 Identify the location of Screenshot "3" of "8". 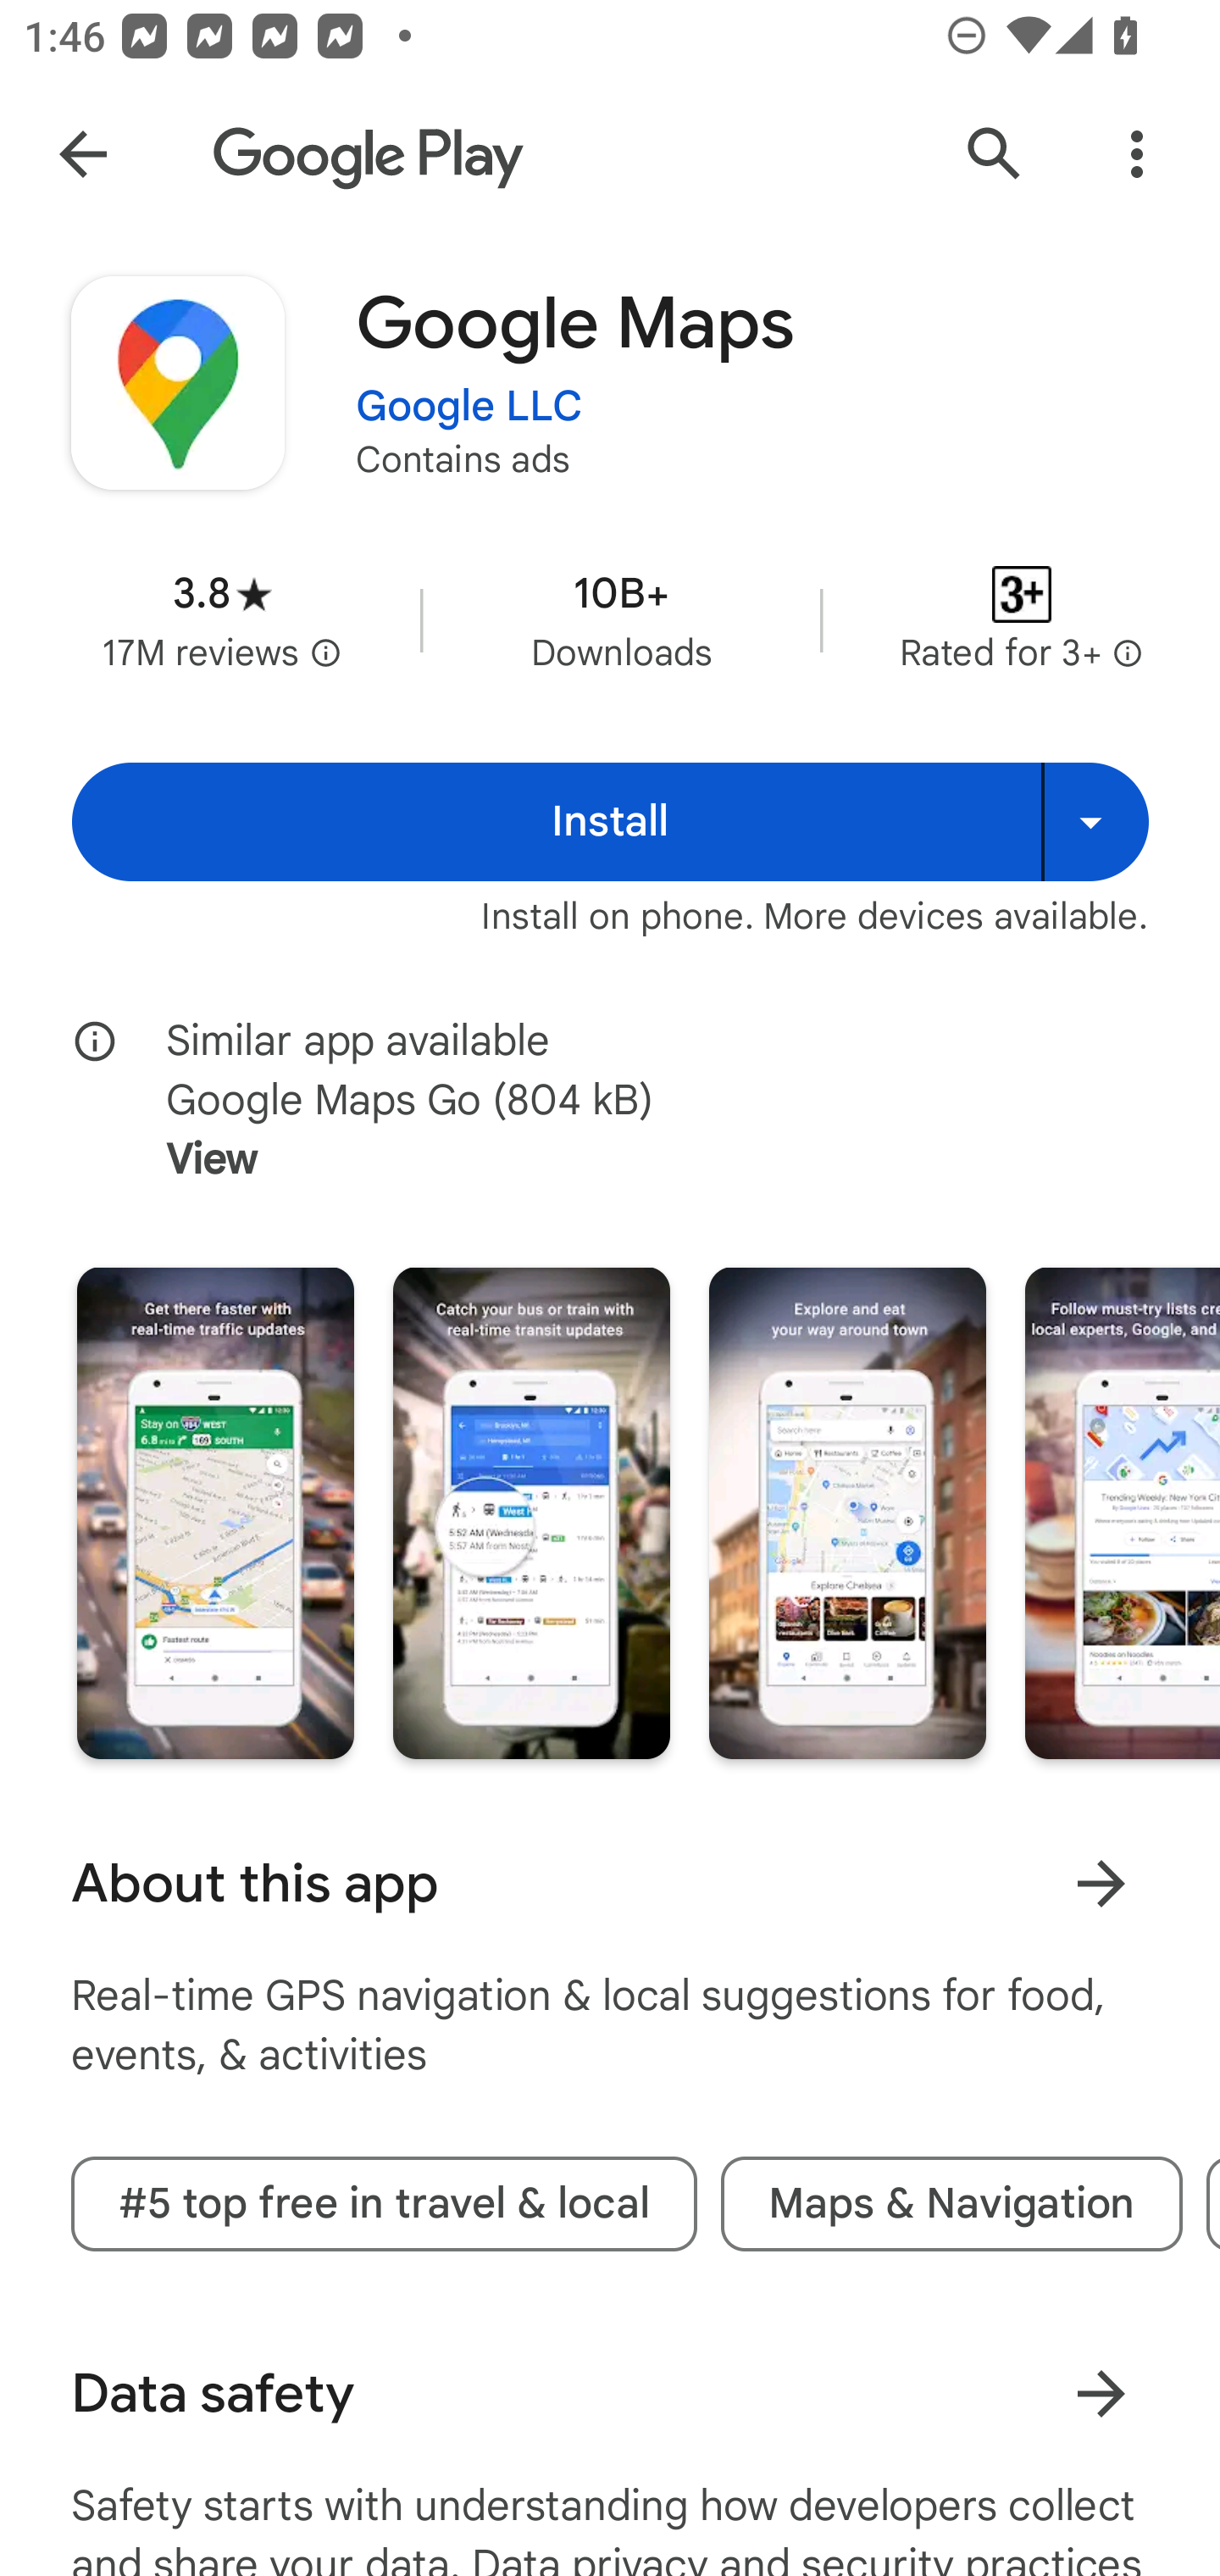
(847, 1513).